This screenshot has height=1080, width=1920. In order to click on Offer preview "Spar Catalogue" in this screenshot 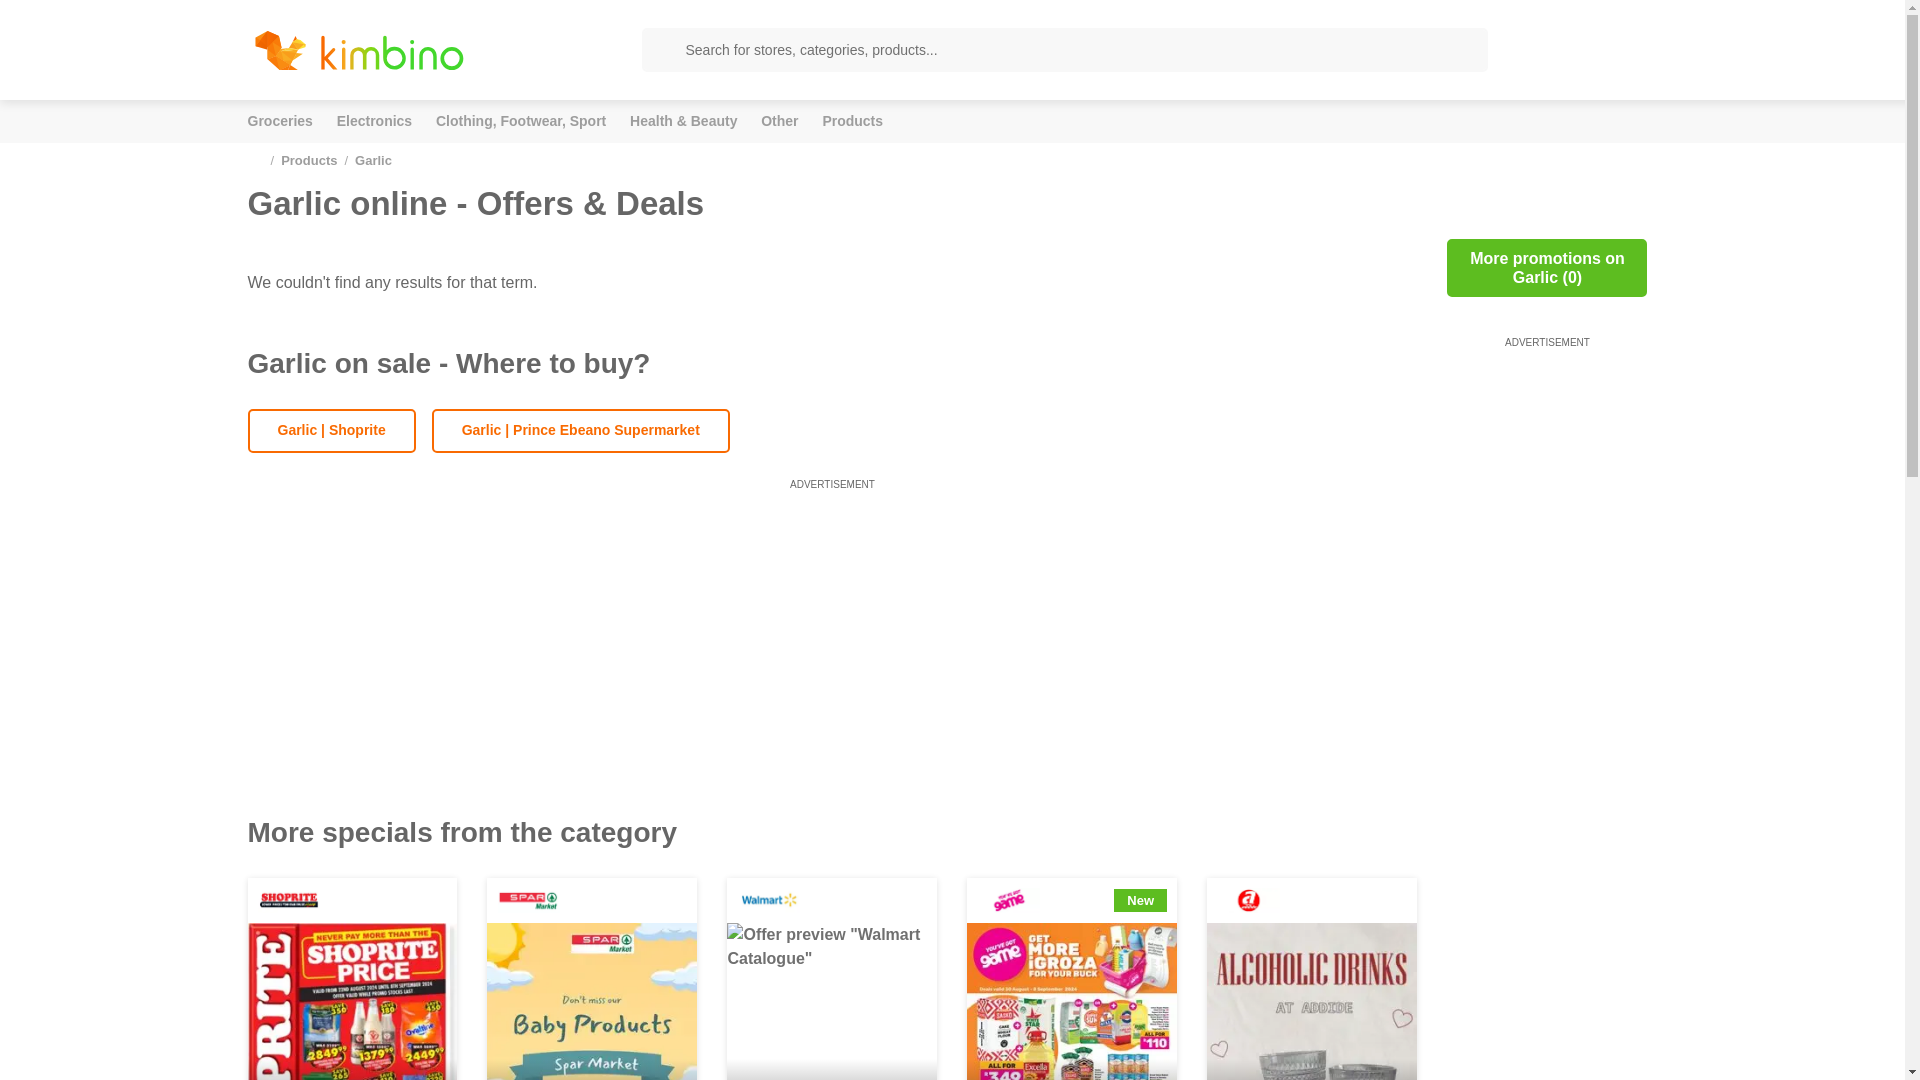, I will do `click(592, 1002)`.